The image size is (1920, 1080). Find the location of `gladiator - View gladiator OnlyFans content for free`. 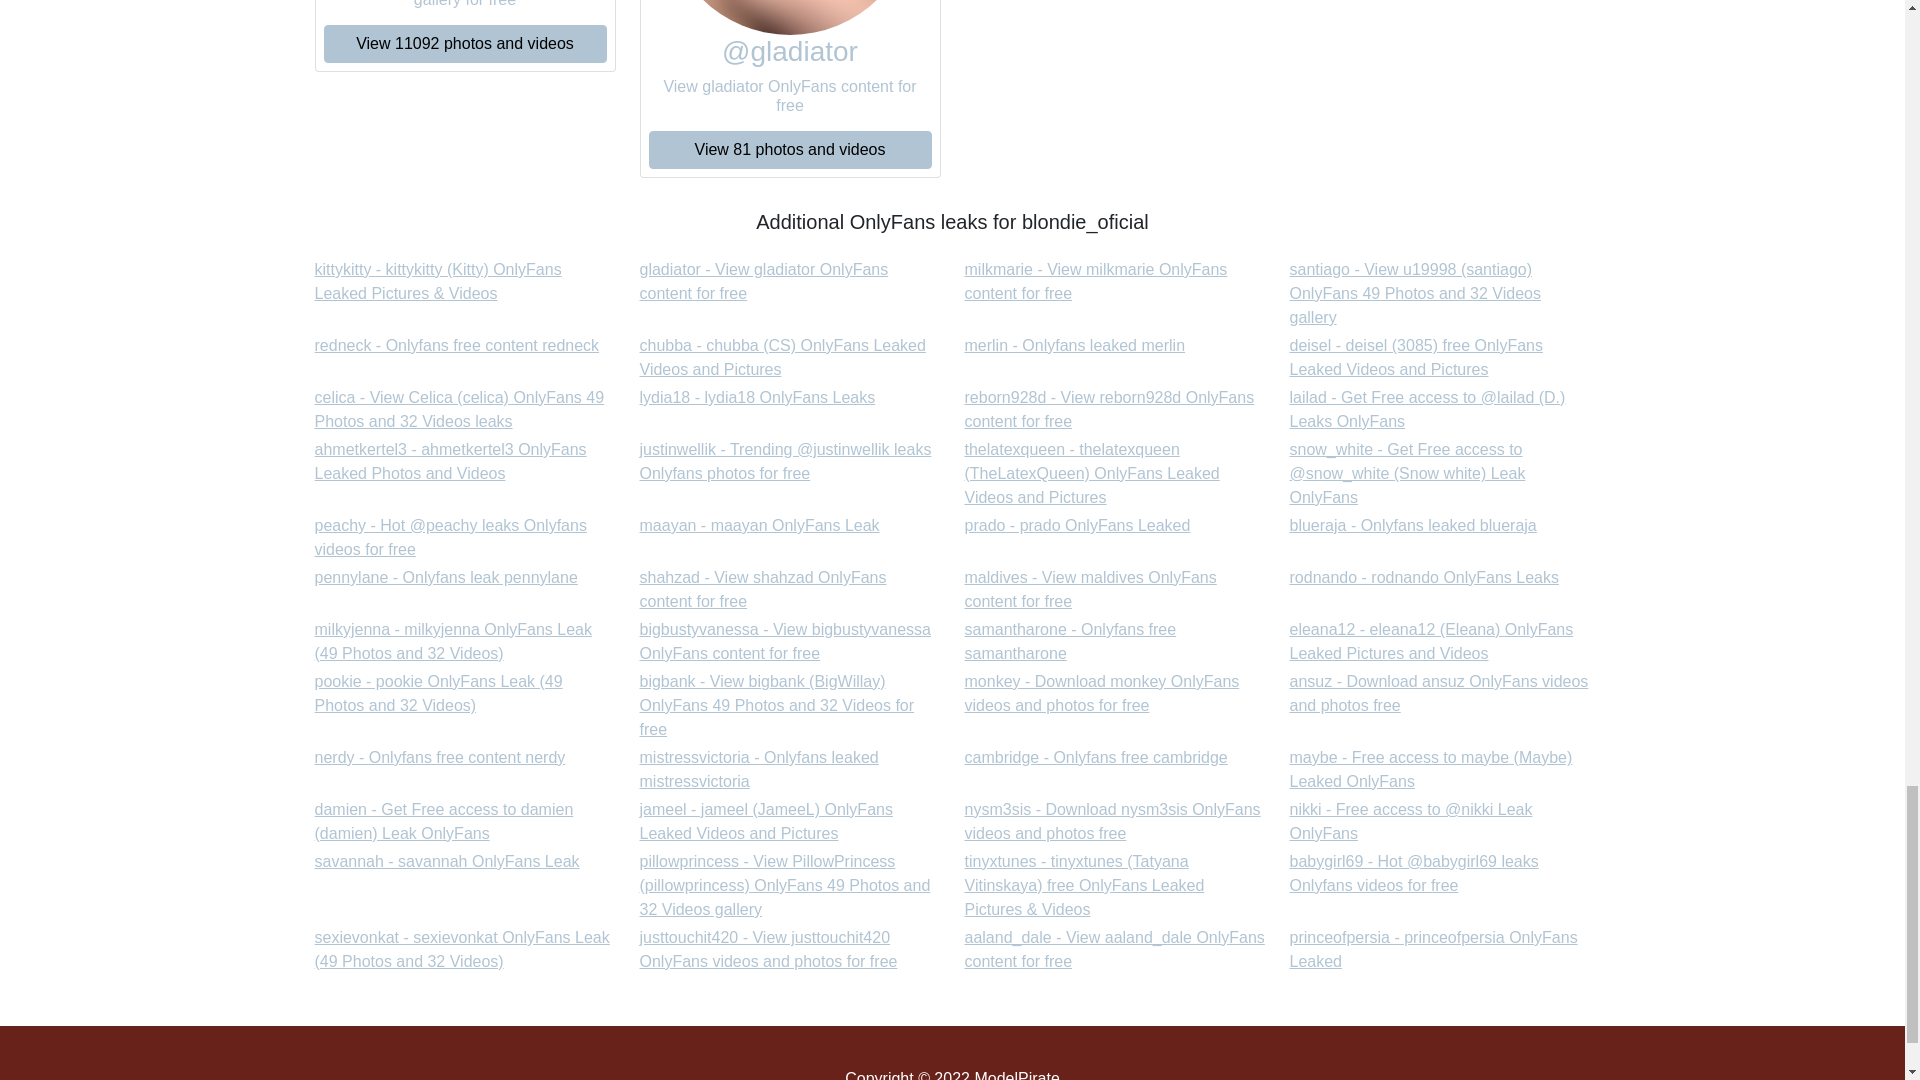

gladiator - View gladiator OnlyFans content for free is located at coordinates (759, 525).